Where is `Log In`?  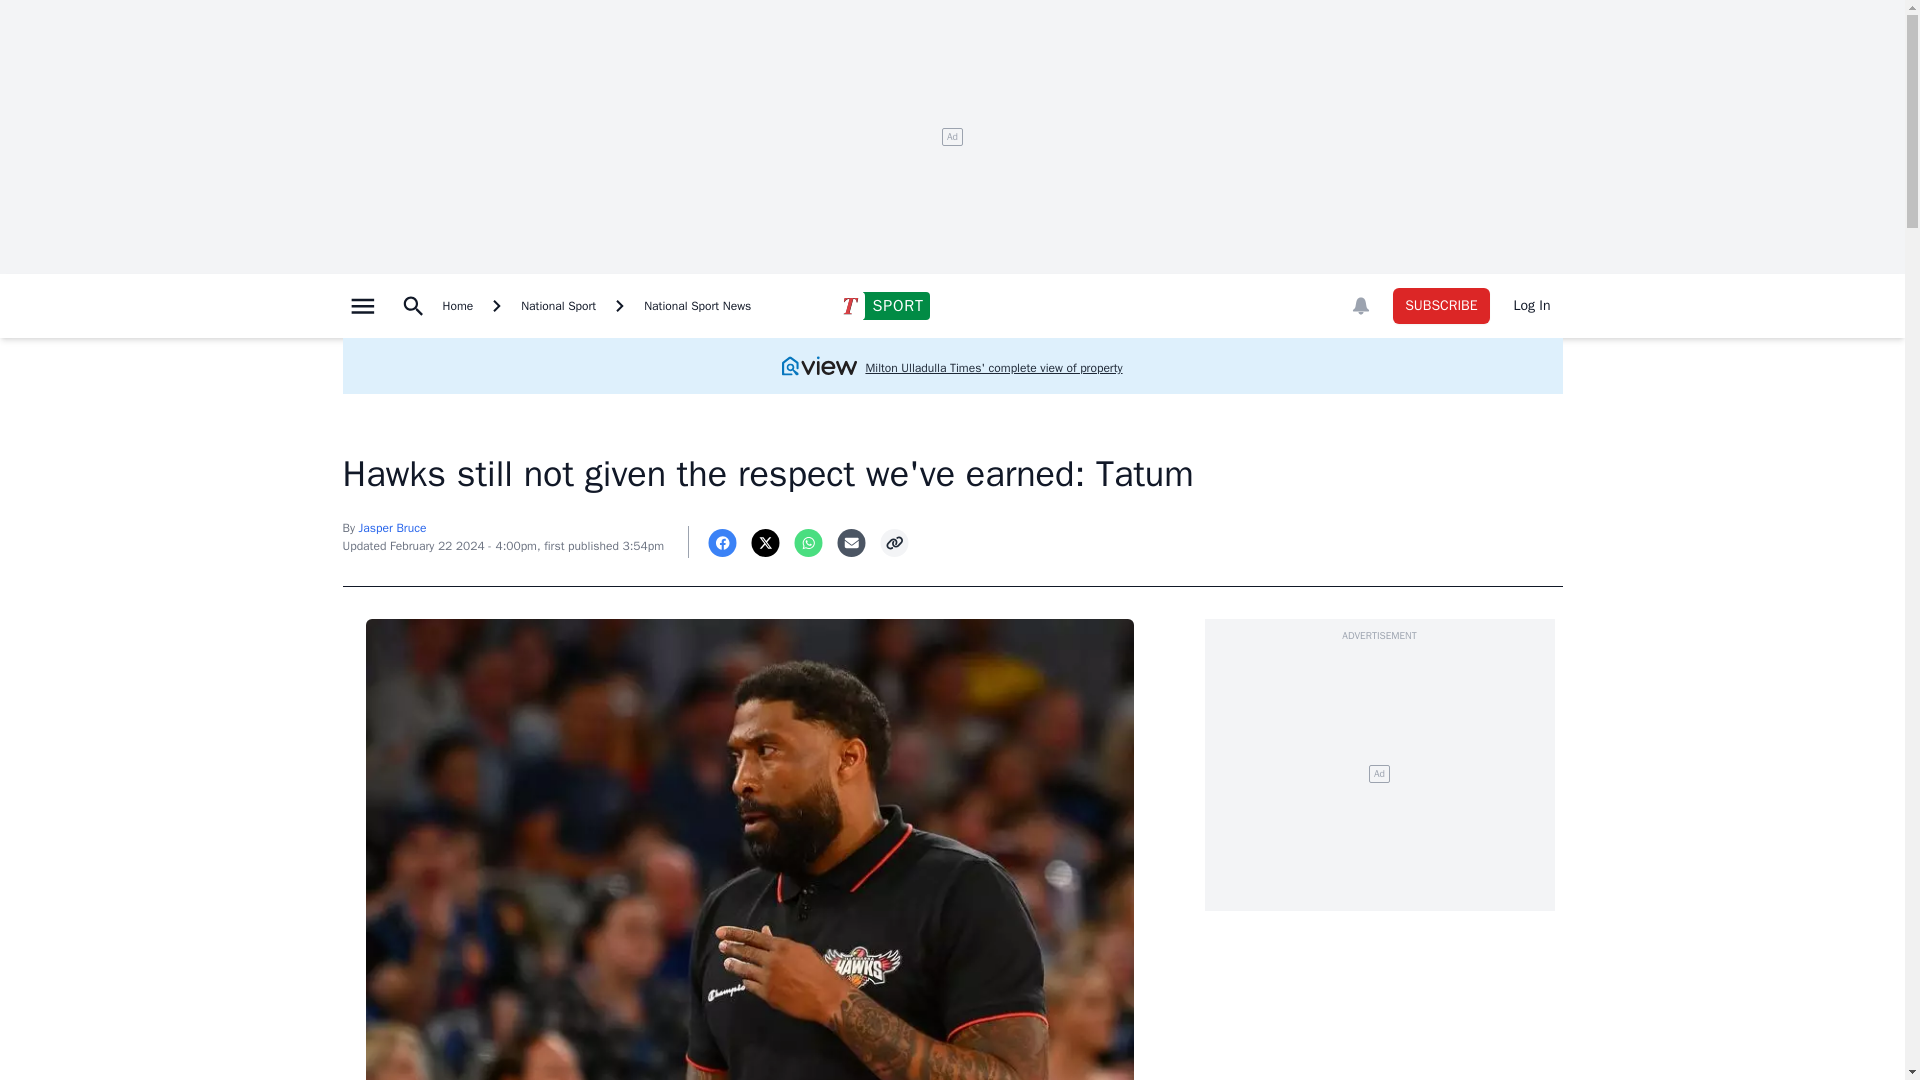 Log In is located at coordinates (1532, 306).